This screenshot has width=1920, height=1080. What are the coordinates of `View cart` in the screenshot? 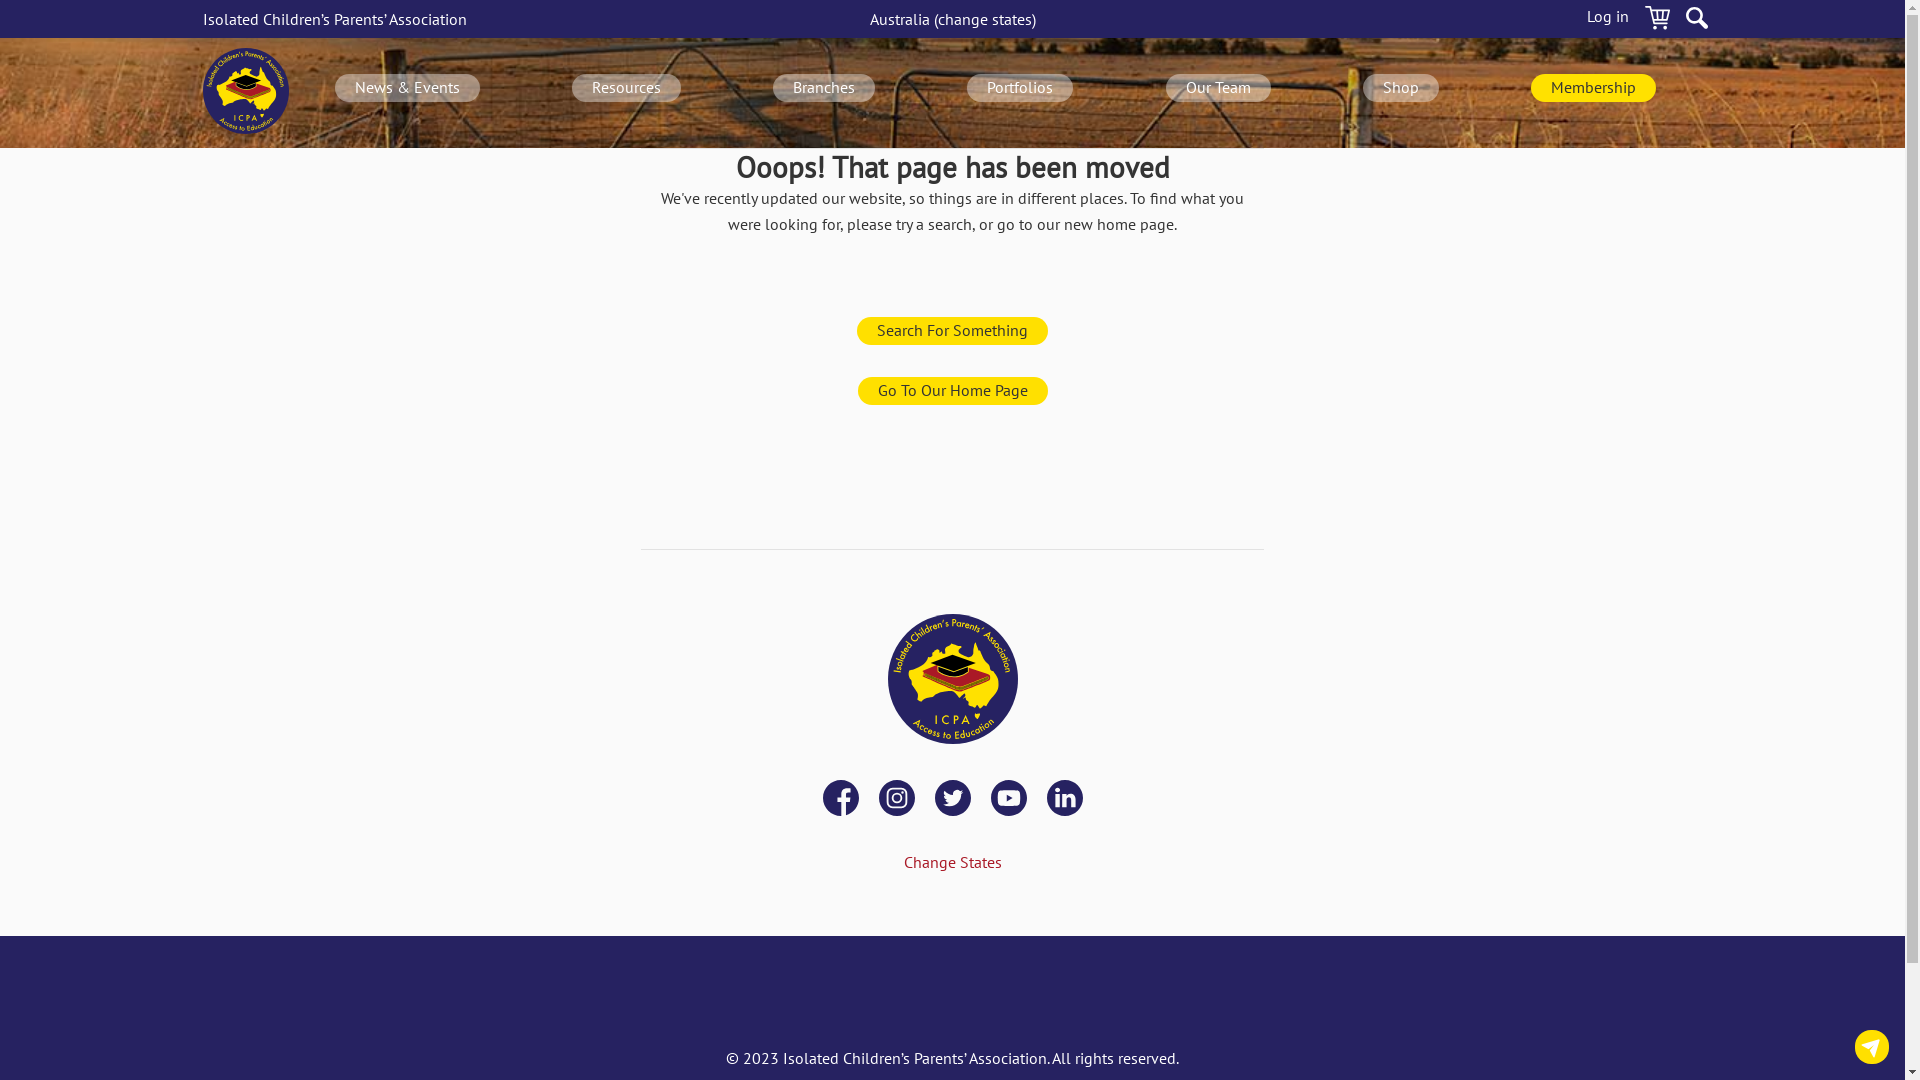 It's located at (1658, 21).